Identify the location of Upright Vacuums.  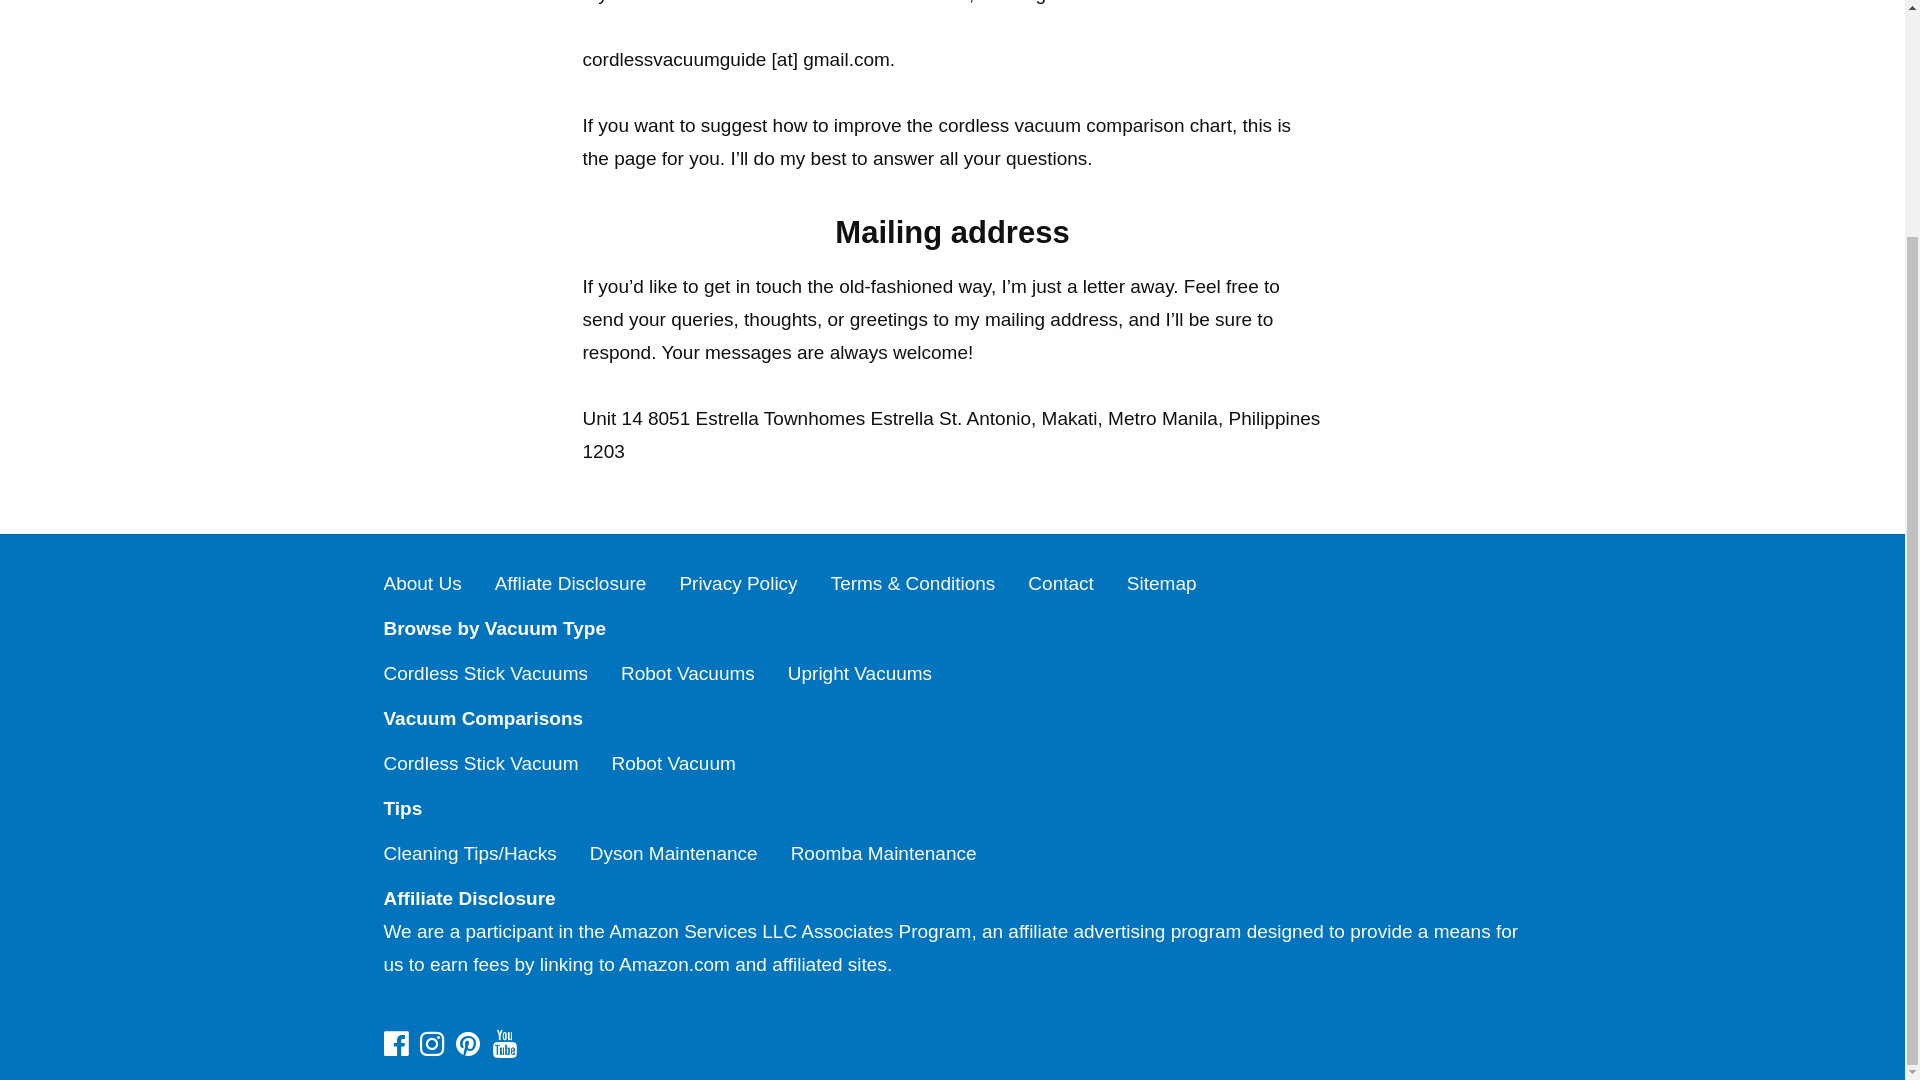
(859, 673).